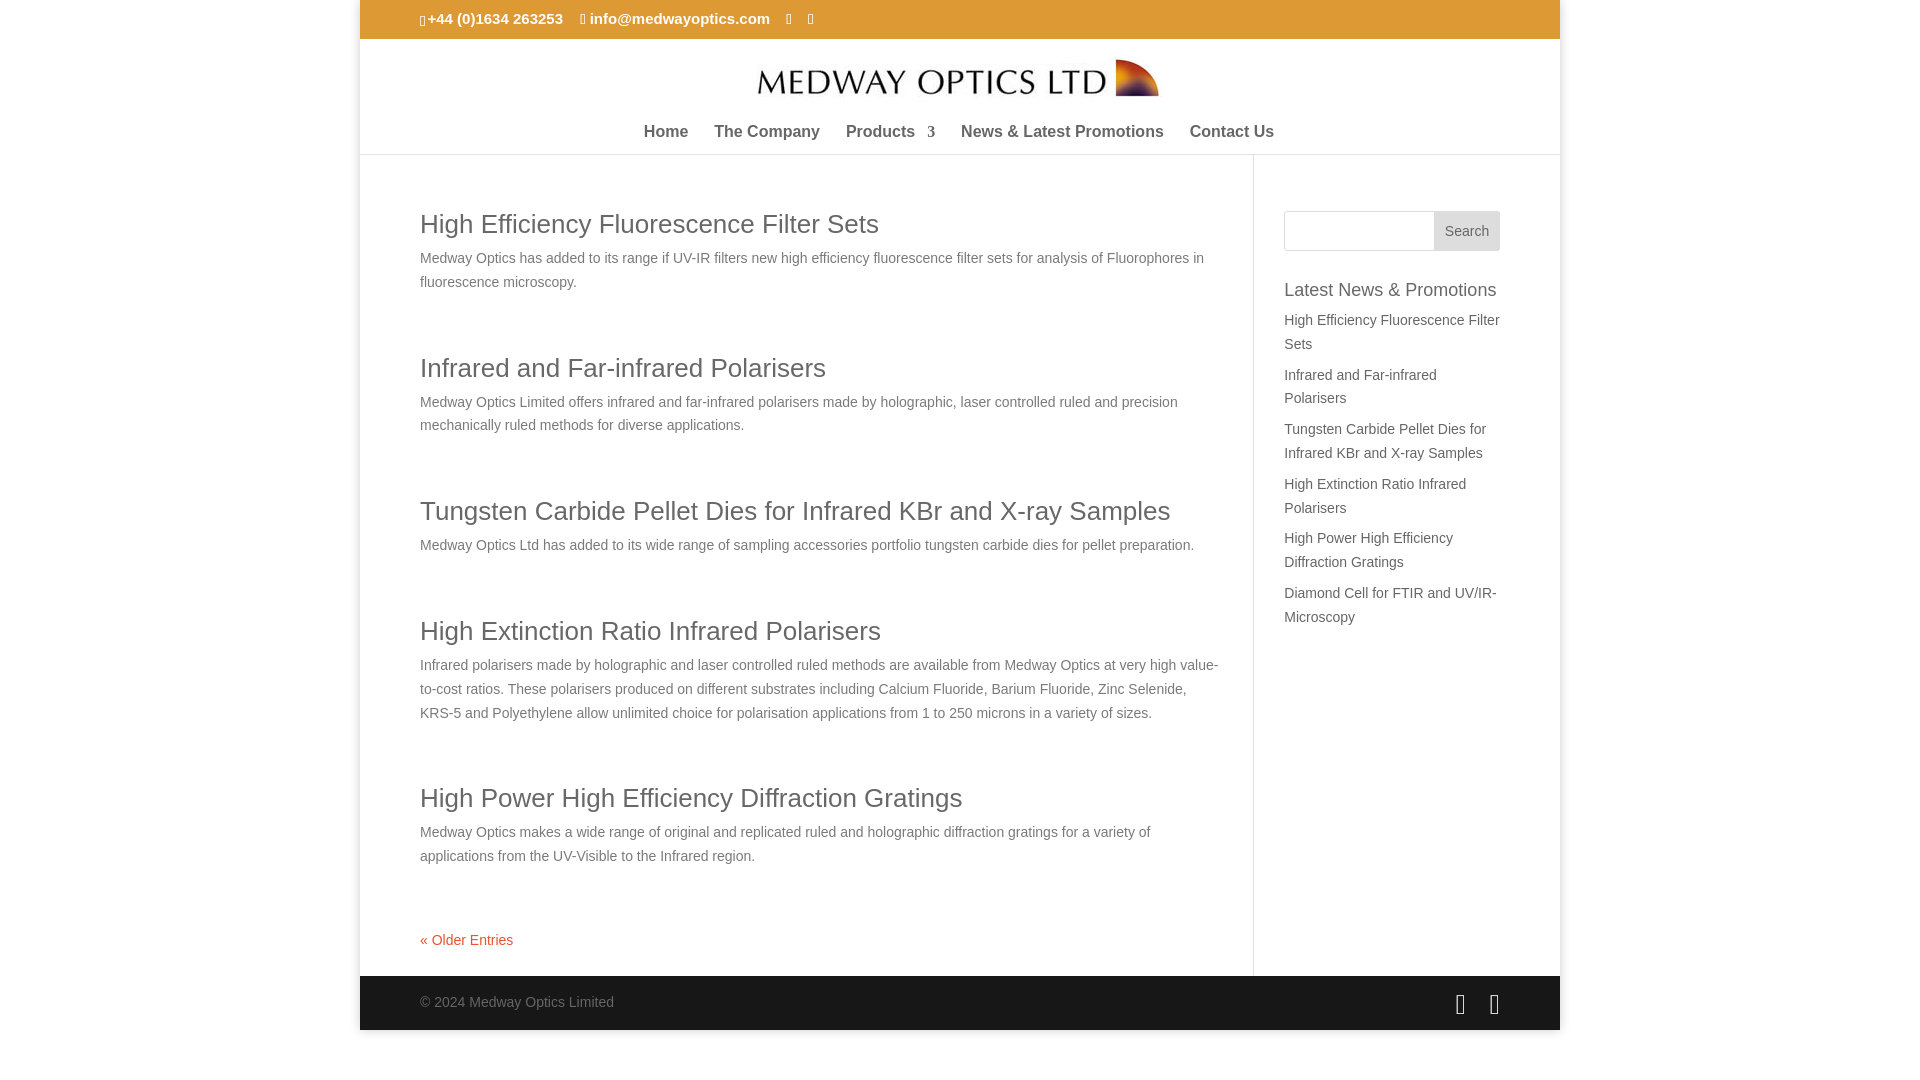 Image resolution: width=1920 pixels, height=1080 pixels. Describe the element at coordinates (890, 138) in the screenshot. I see `Products` at that location.